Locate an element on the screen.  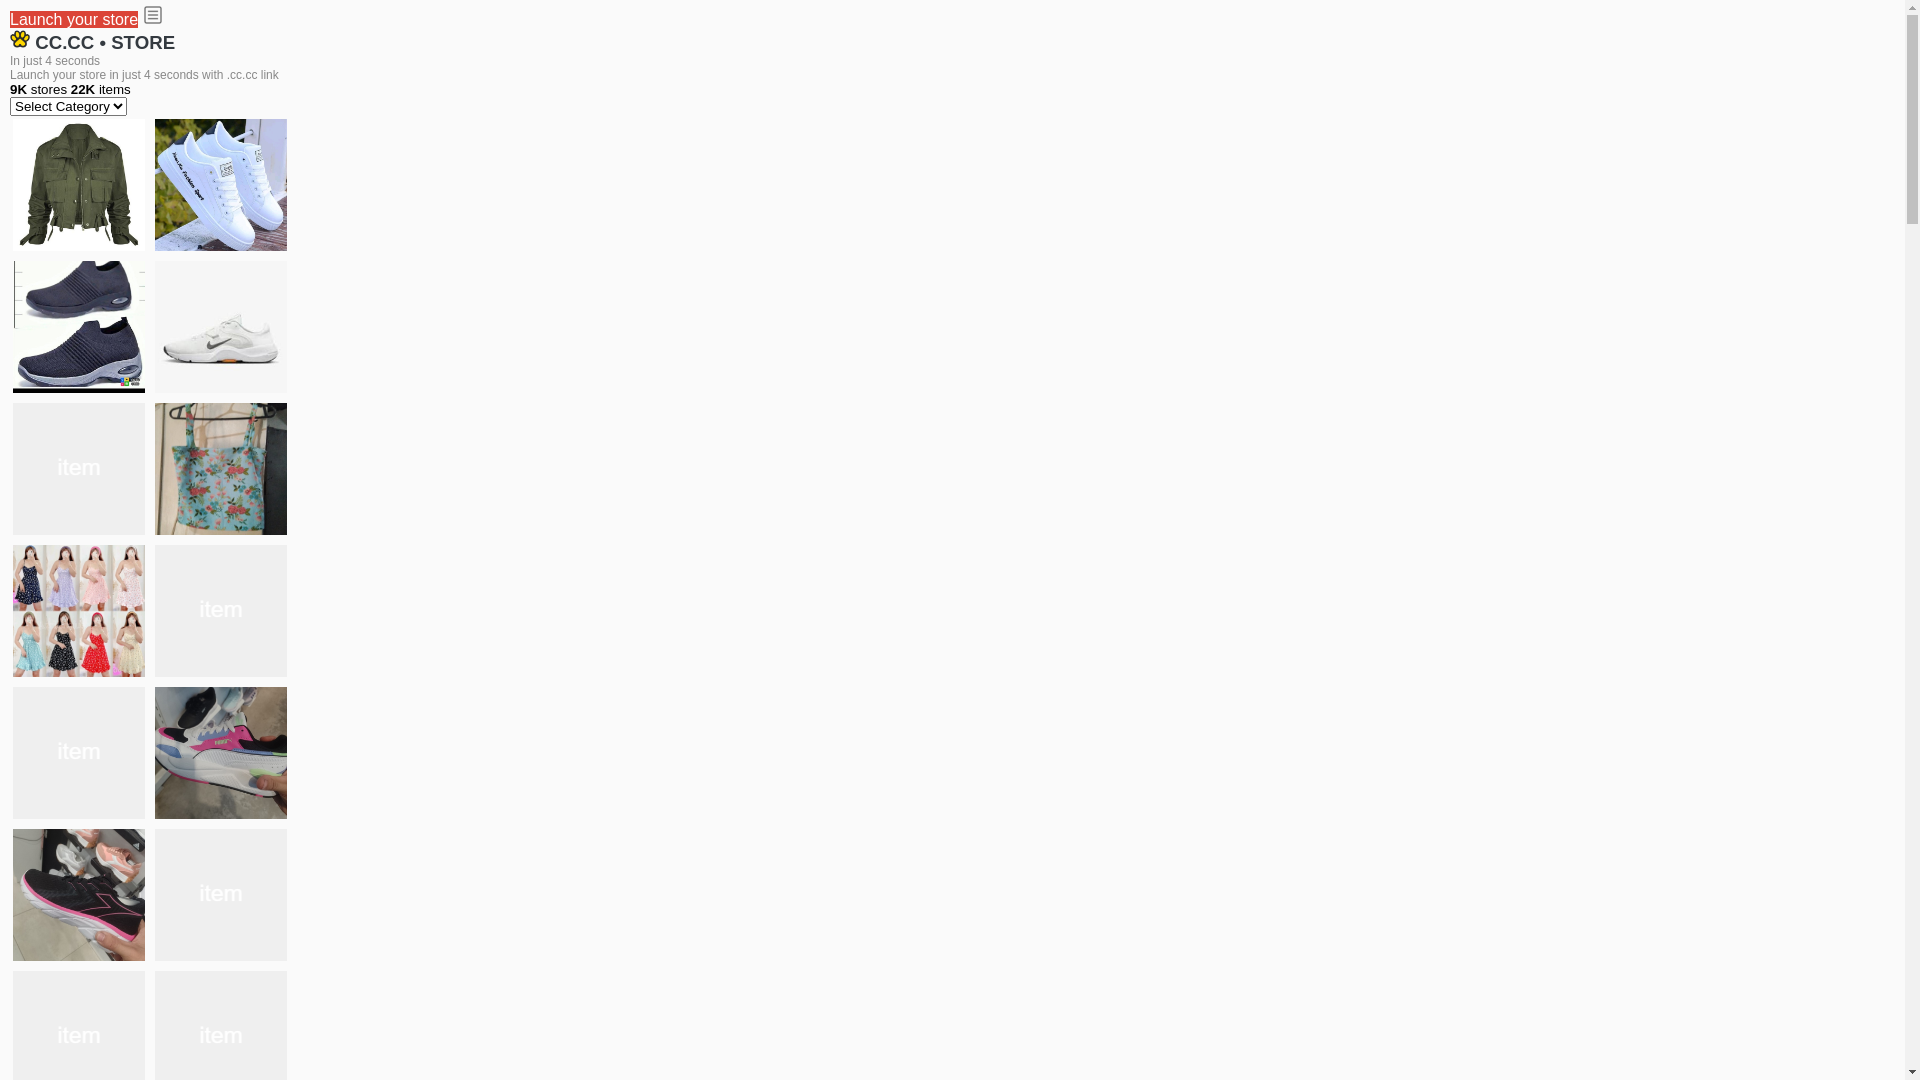
Shoes is located at coordinates (221, 611).